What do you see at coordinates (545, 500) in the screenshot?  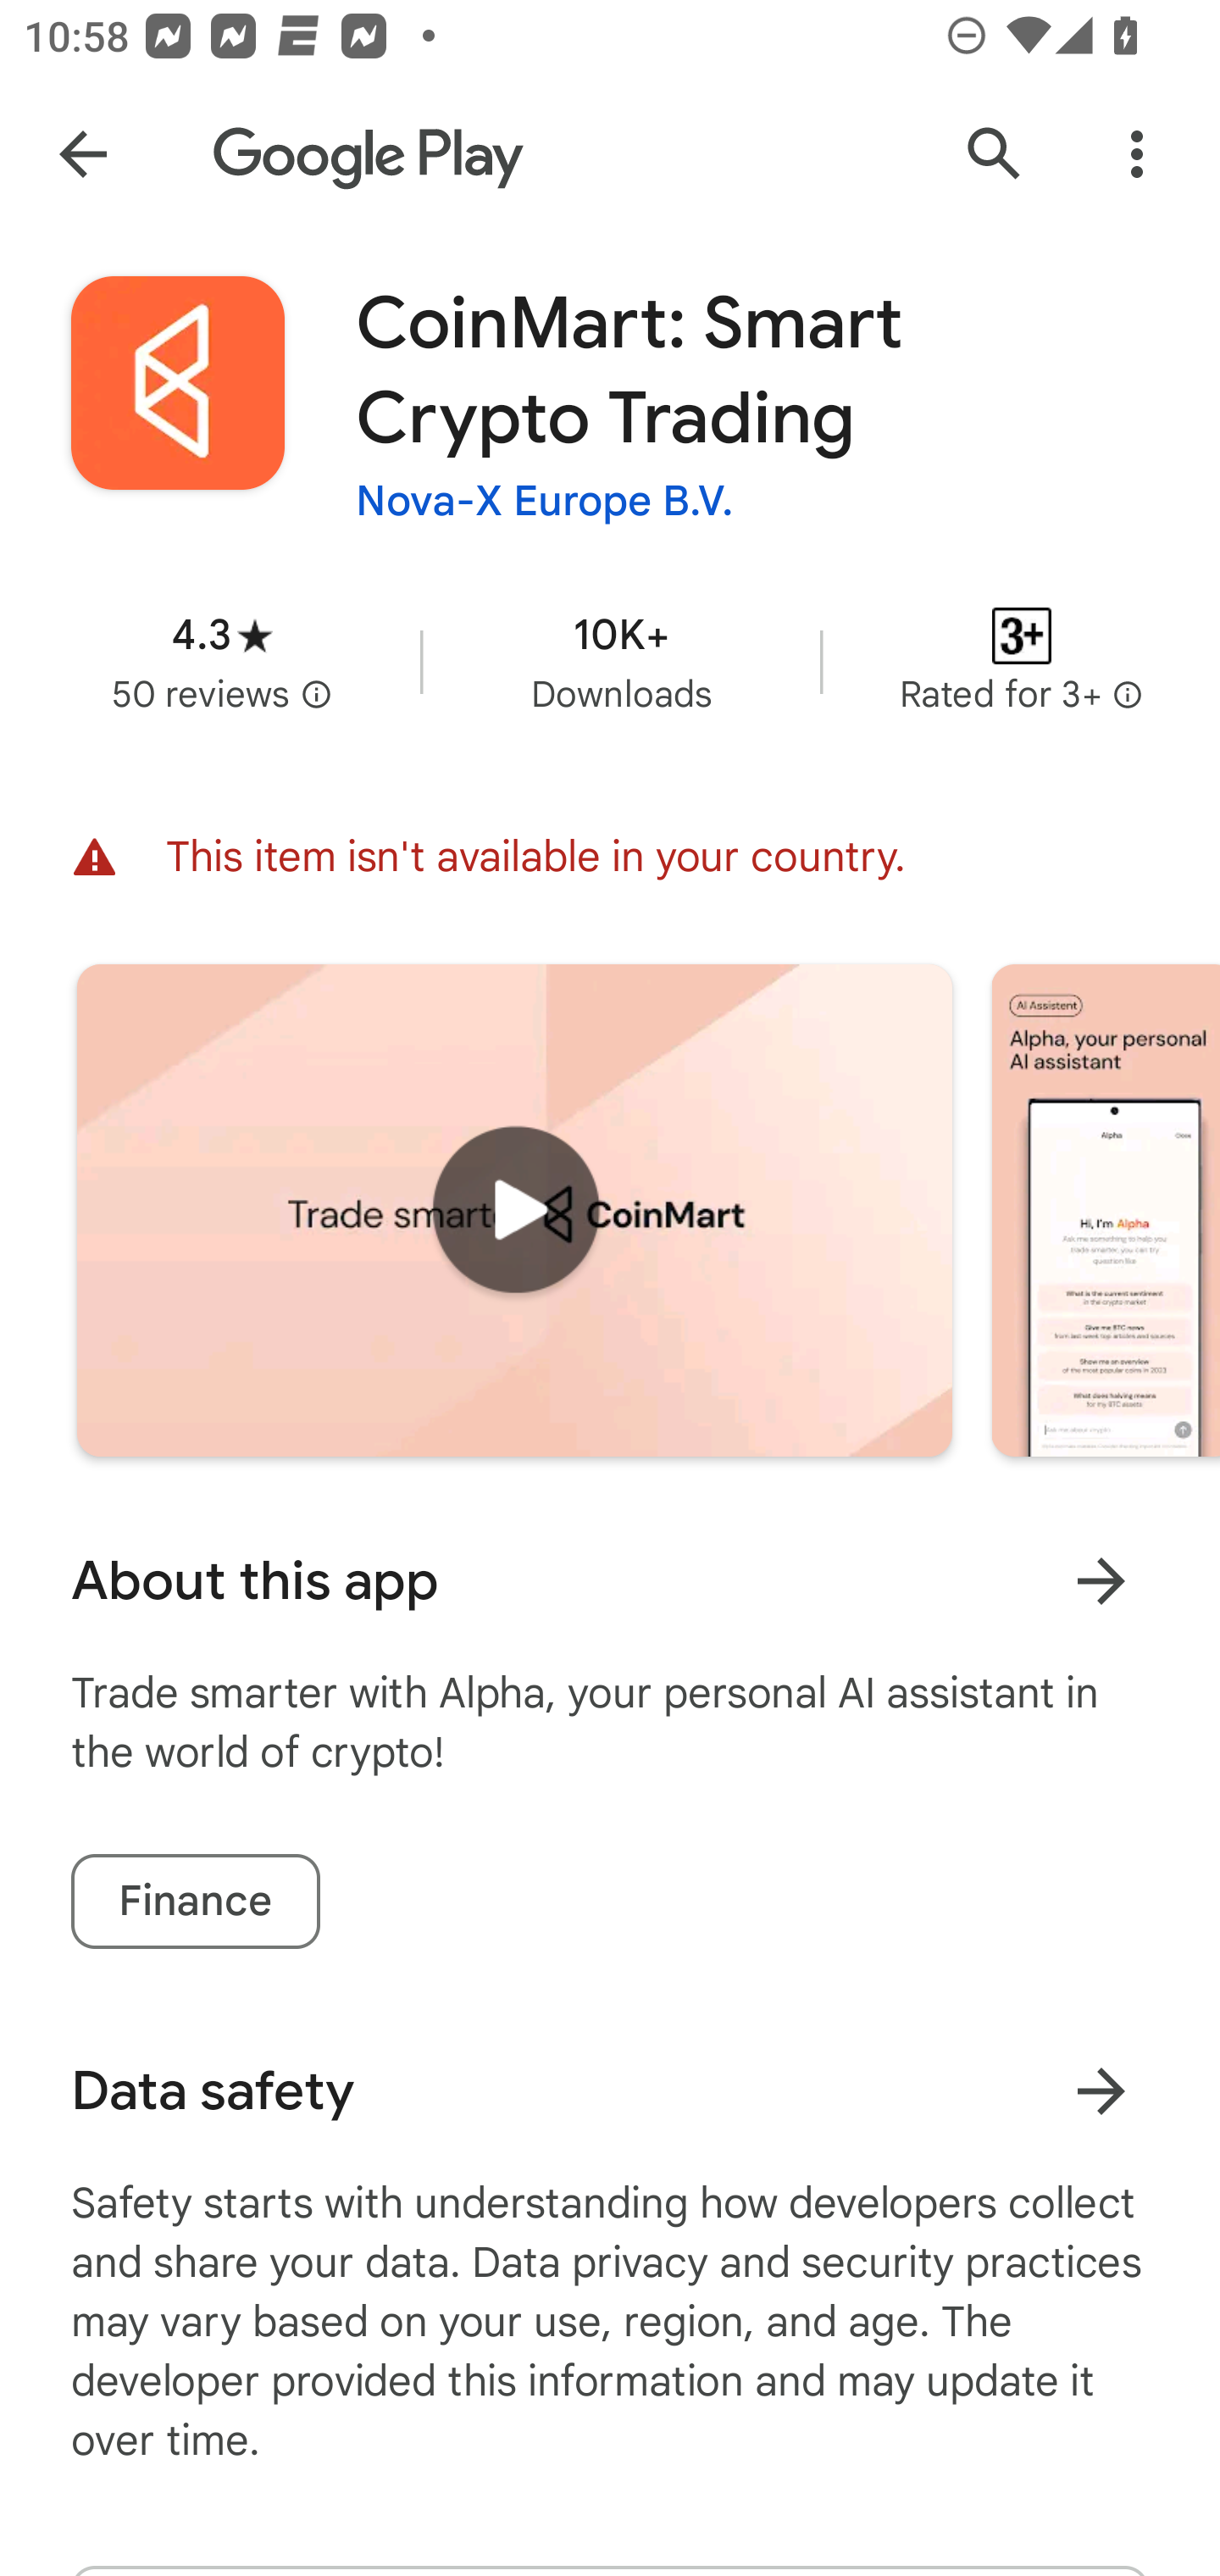 I see `Nova-X Europe B.V.` at bounding box center [545, 500].